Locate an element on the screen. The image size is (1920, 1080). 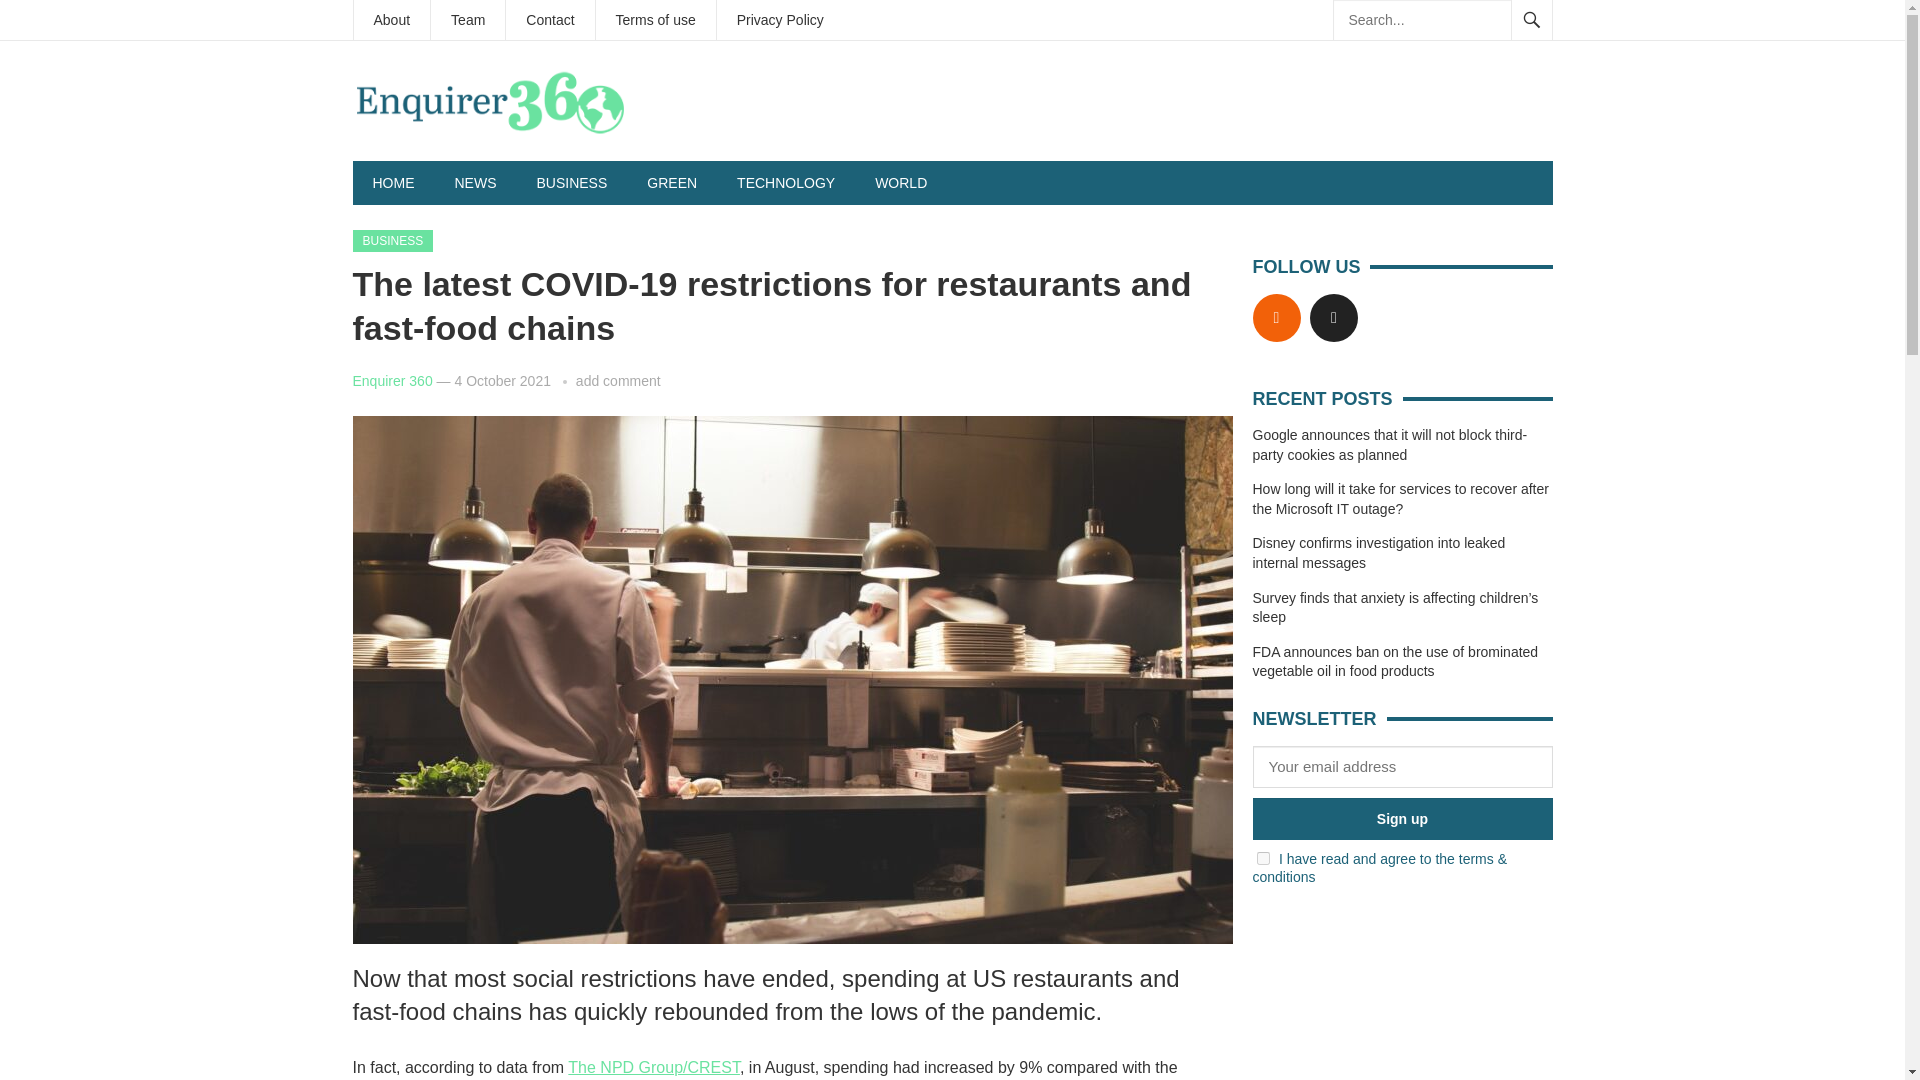
1 is located at coordinates (1262, 858).